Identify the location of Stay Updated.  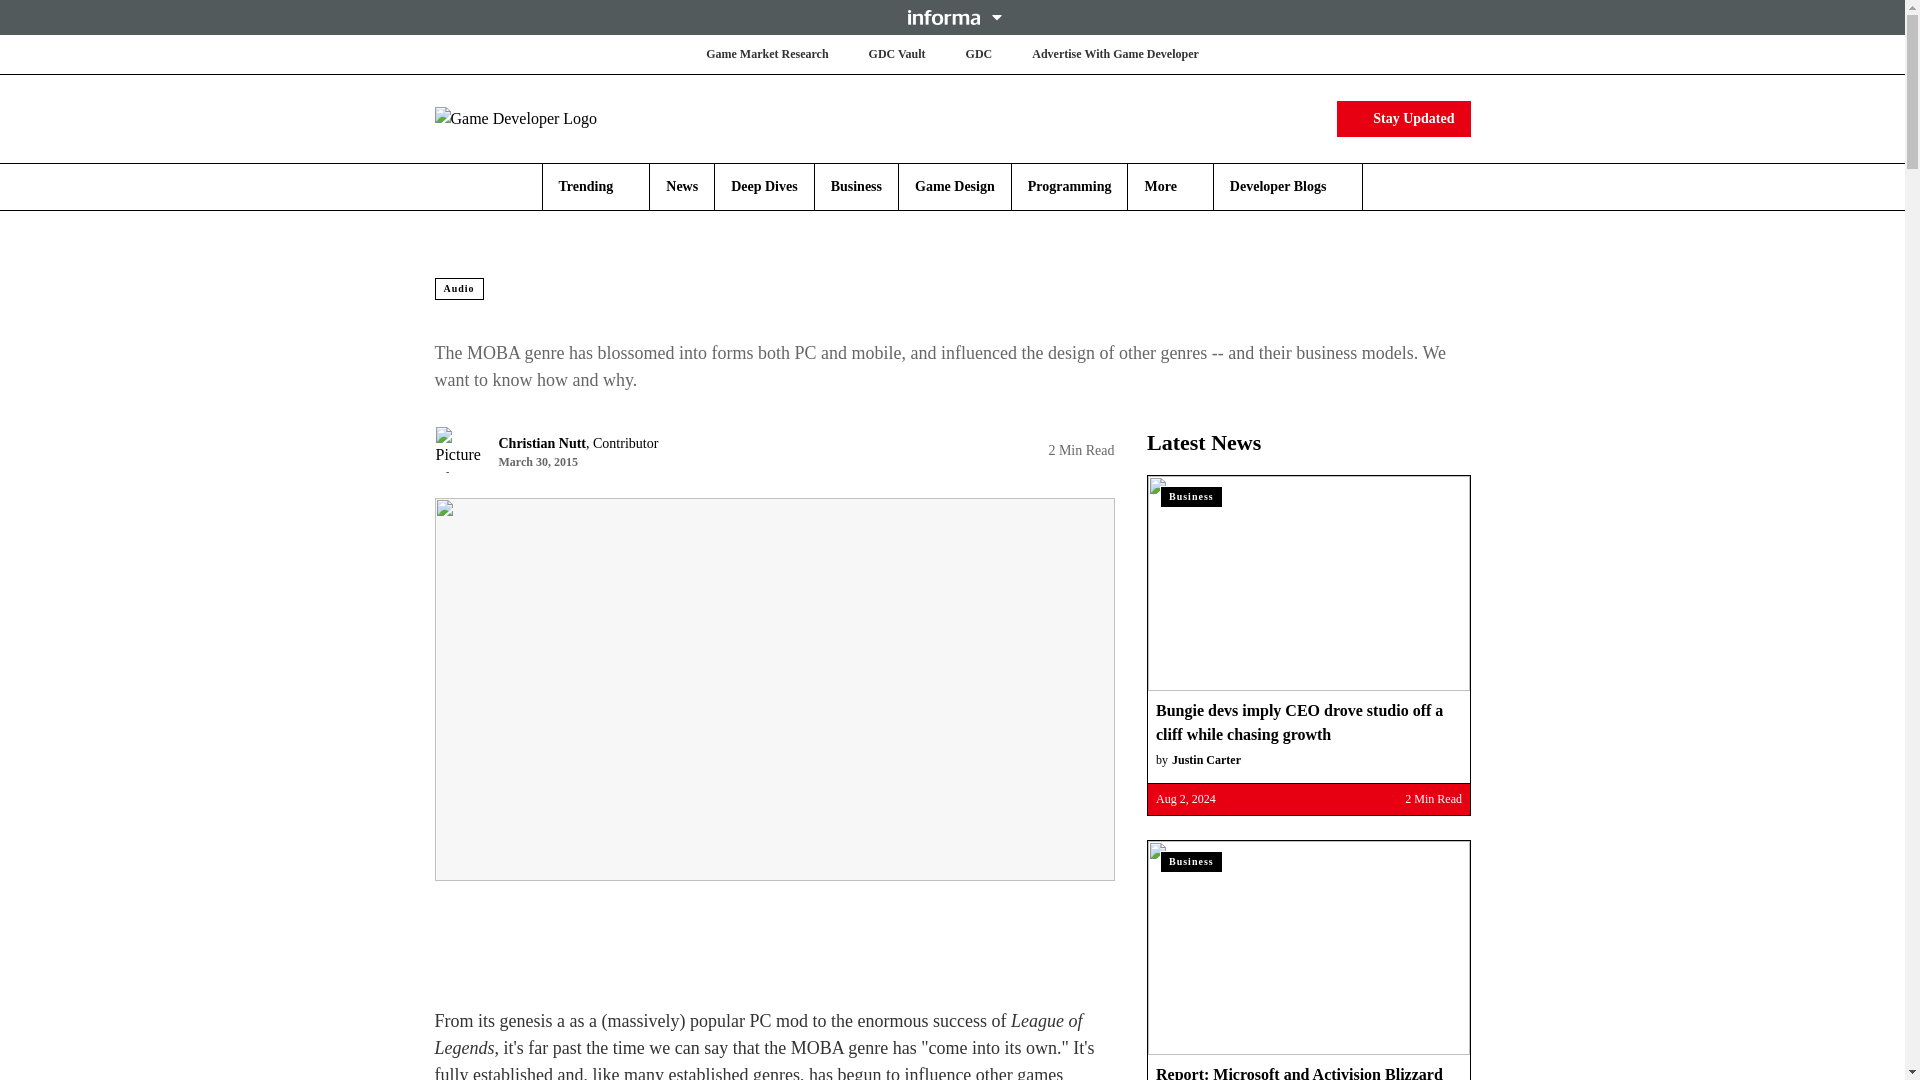
(1403, 118).